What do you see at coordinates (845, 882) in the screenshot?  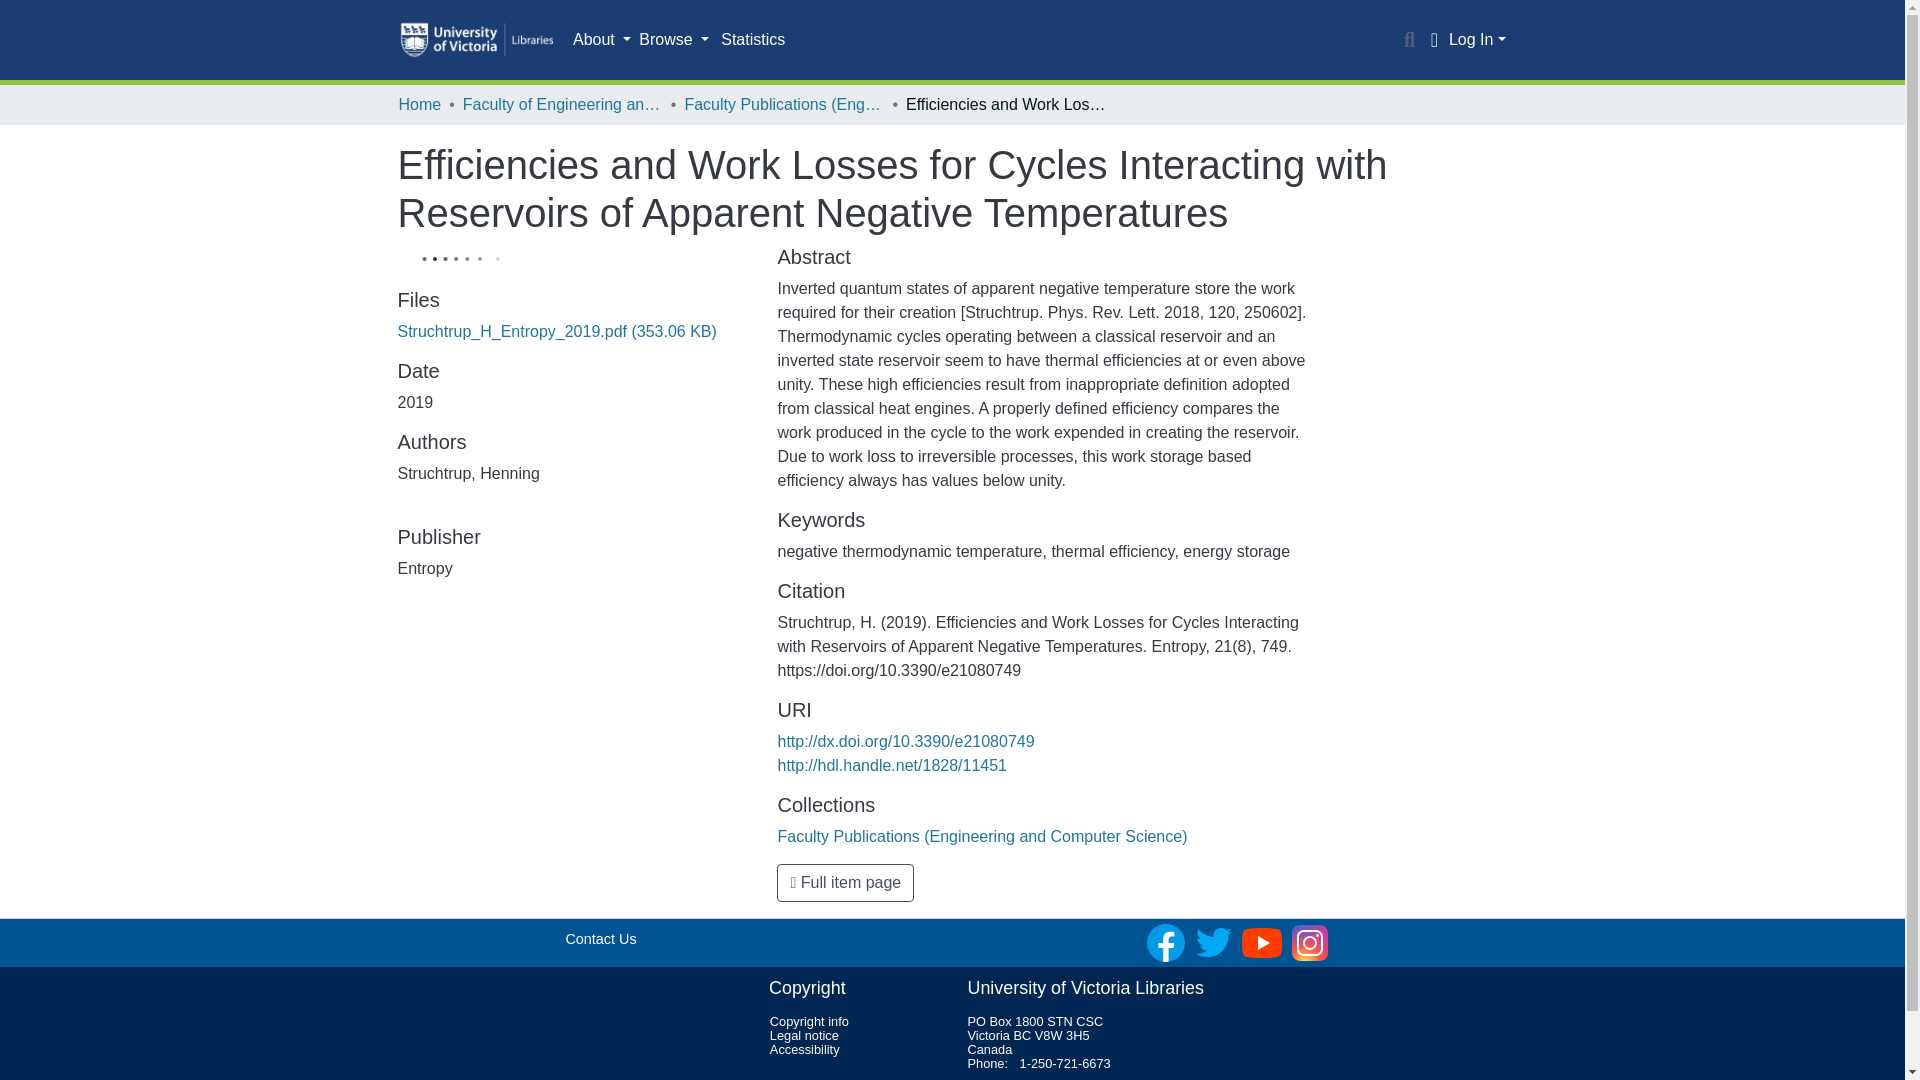 I see `Full item page` at bounding box center [845, 882].